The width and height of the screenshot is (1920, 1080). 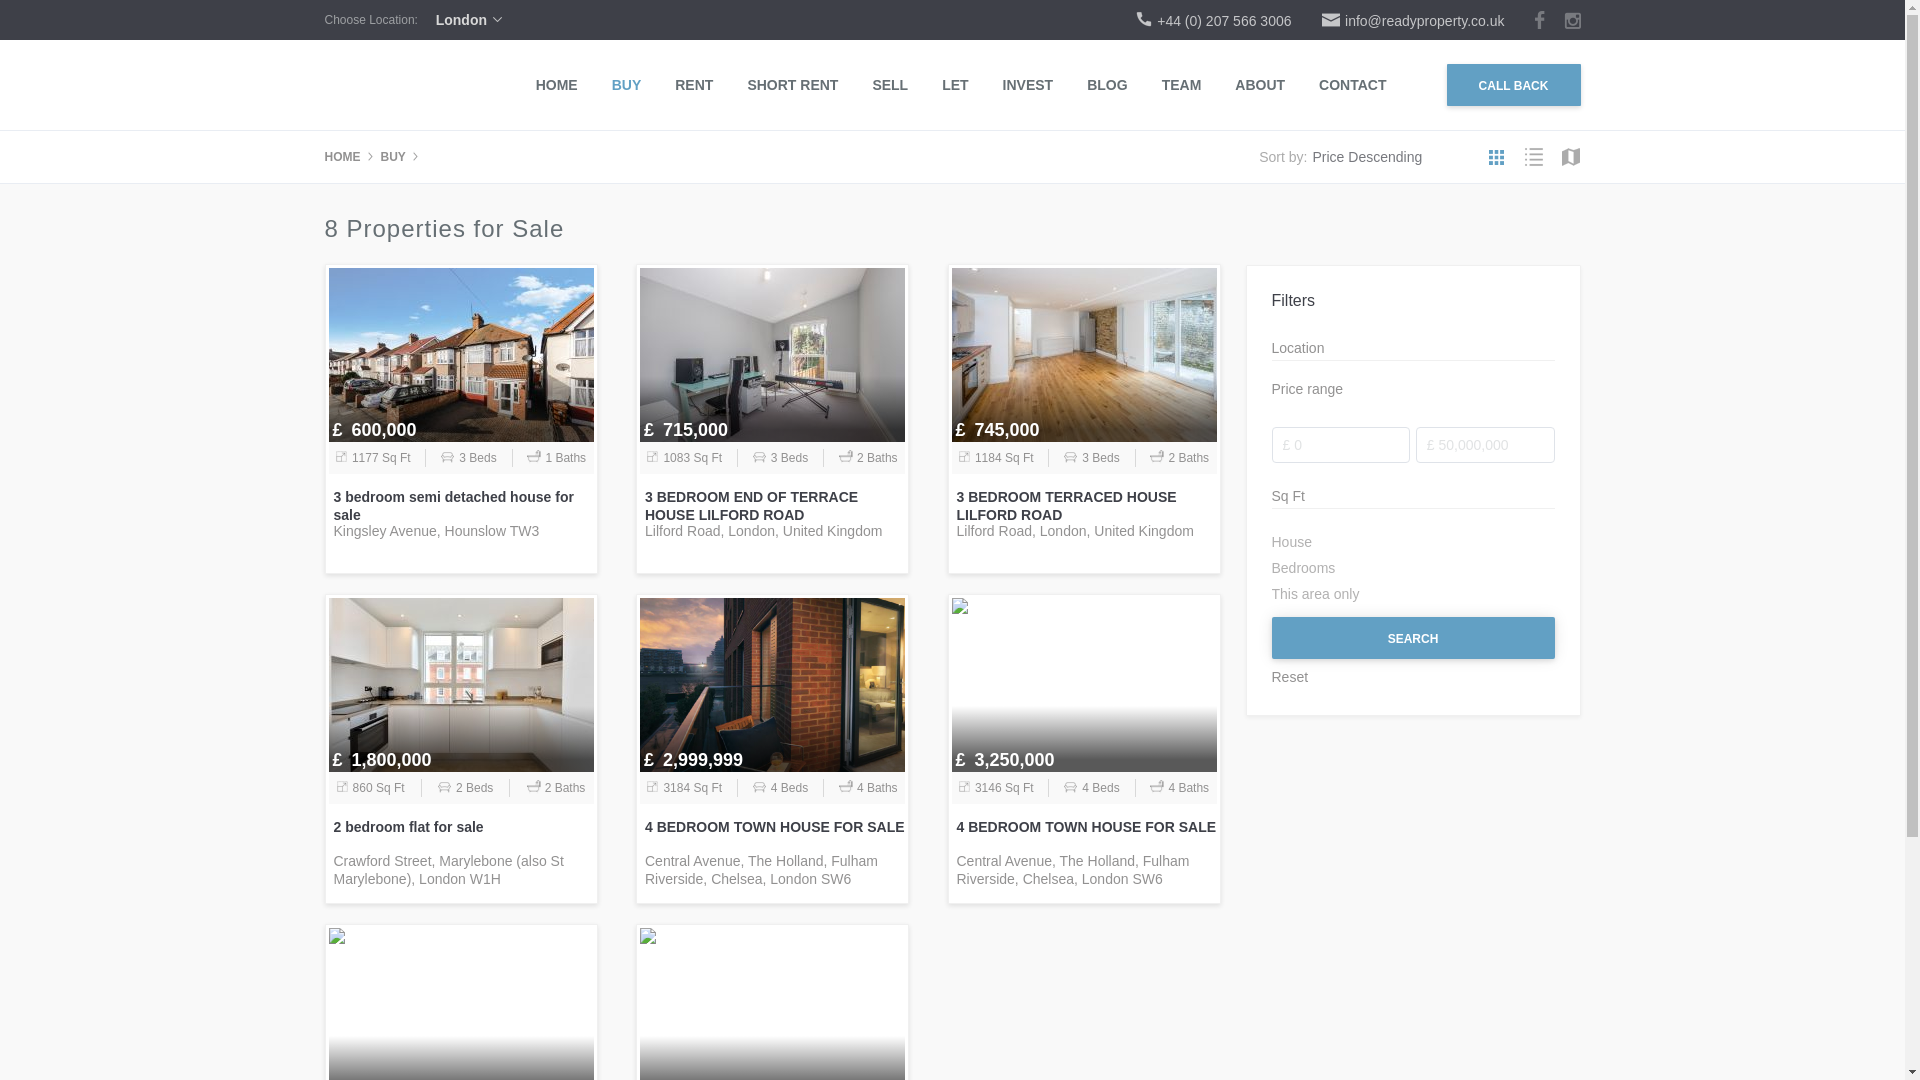 I want to click on HOME, so click(x=342, y=157).